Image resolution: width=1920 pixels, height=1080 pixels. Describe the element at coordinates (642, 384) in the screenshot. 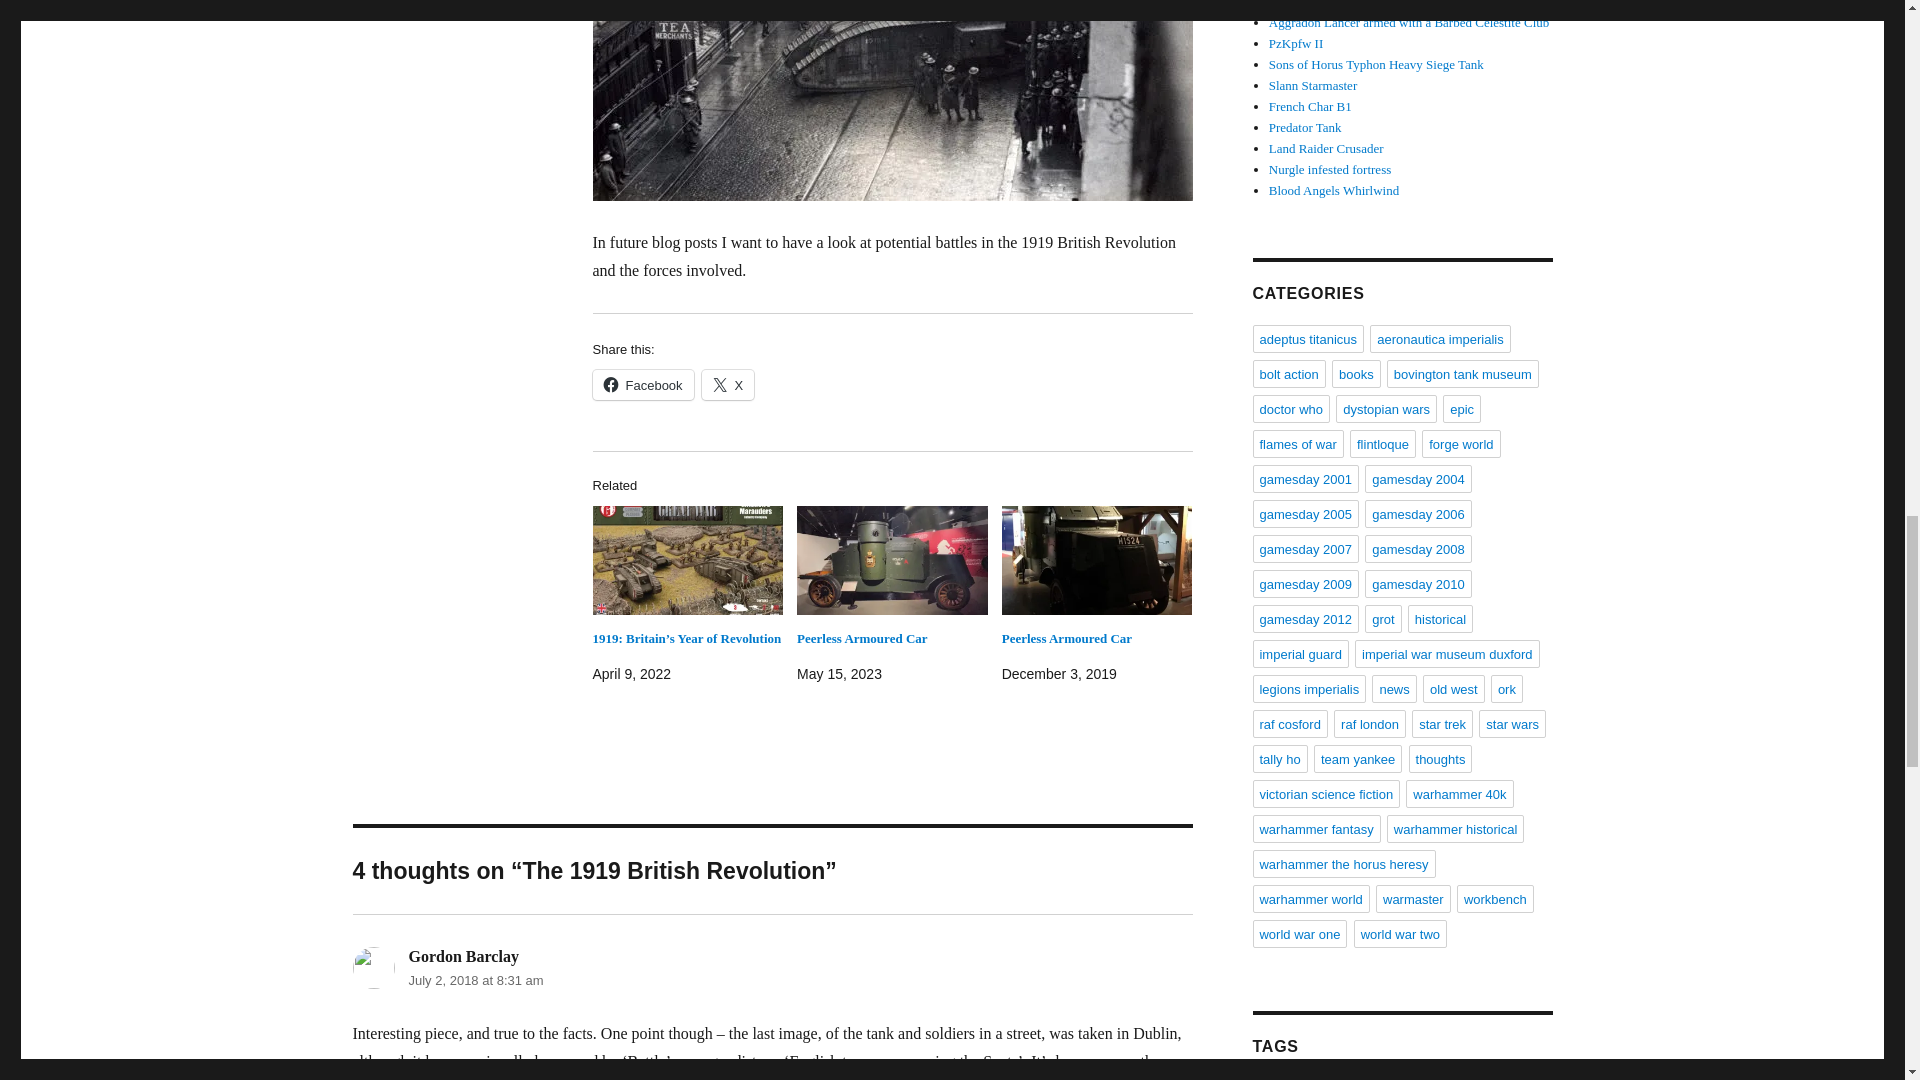

I see `Facebook` at that location.